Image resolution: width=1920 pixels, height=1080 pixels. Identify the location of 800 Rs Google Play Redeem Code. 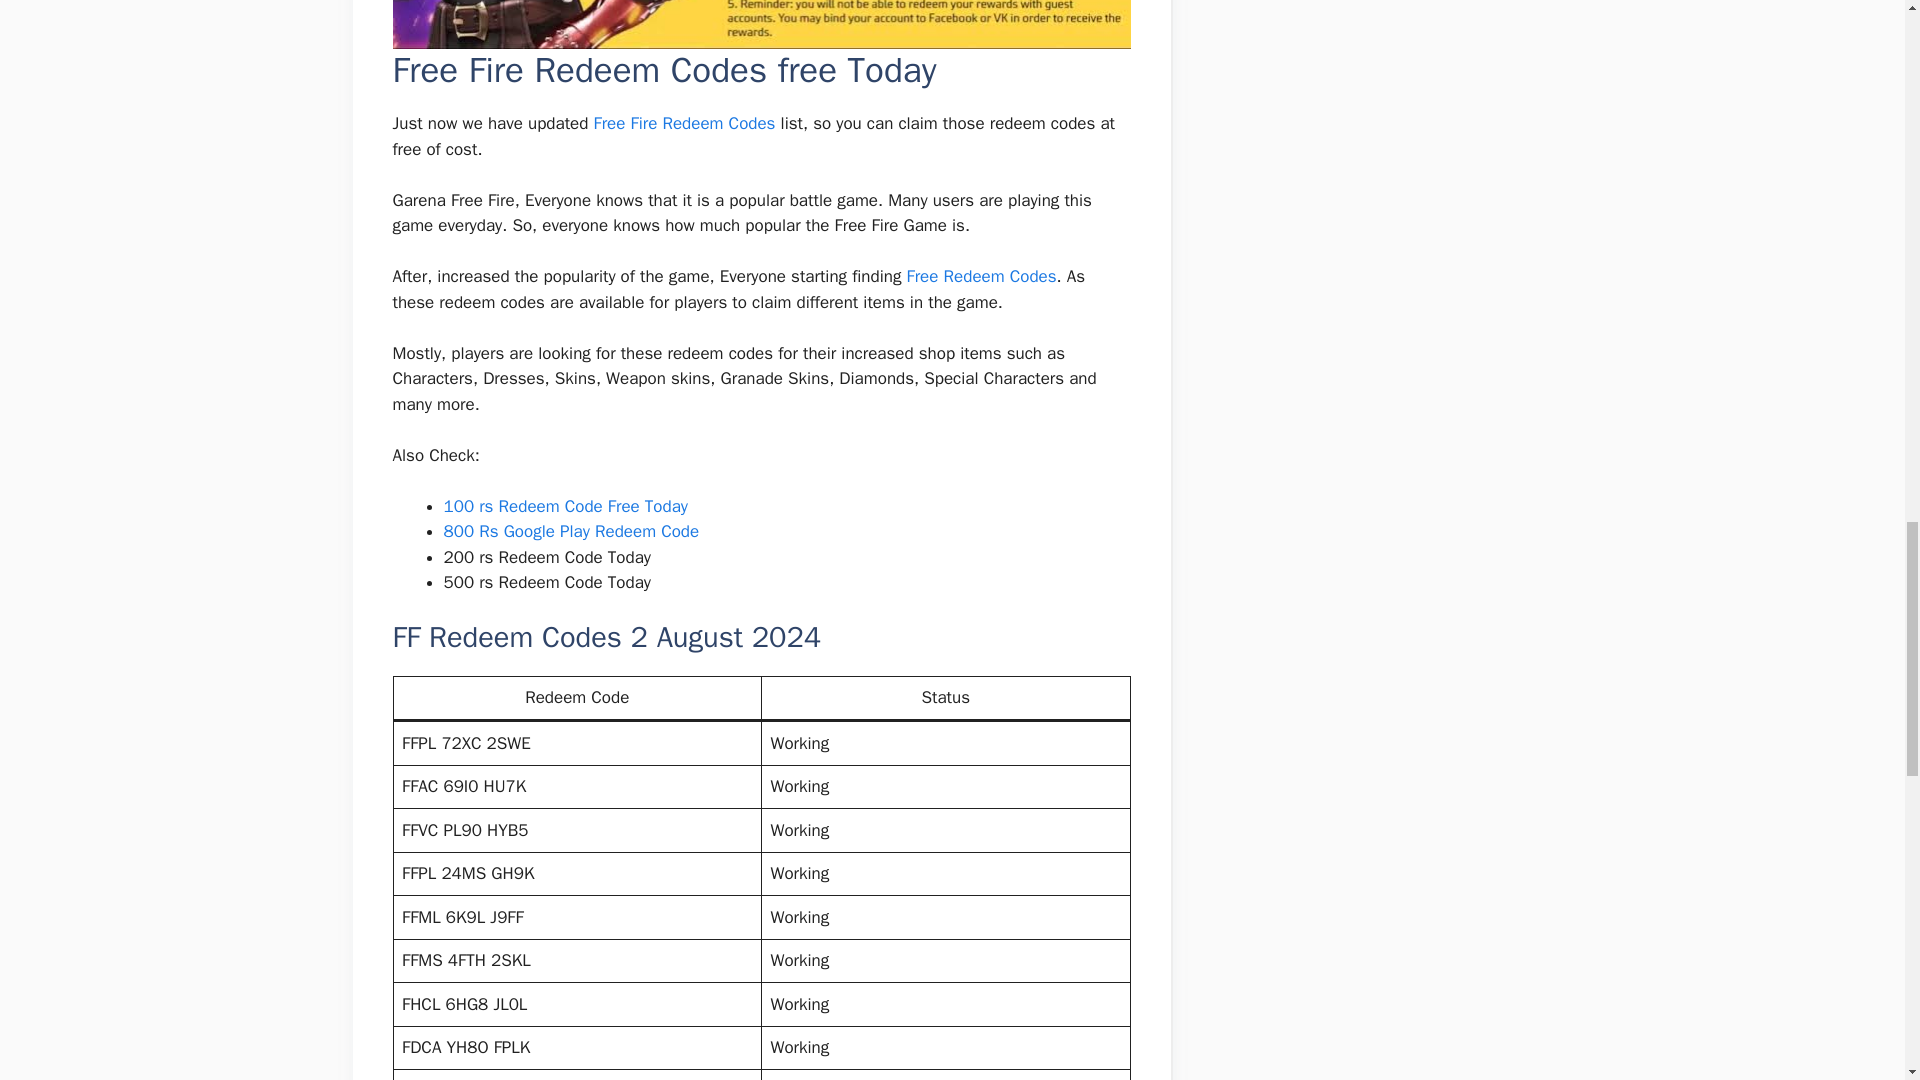
(572, 531).